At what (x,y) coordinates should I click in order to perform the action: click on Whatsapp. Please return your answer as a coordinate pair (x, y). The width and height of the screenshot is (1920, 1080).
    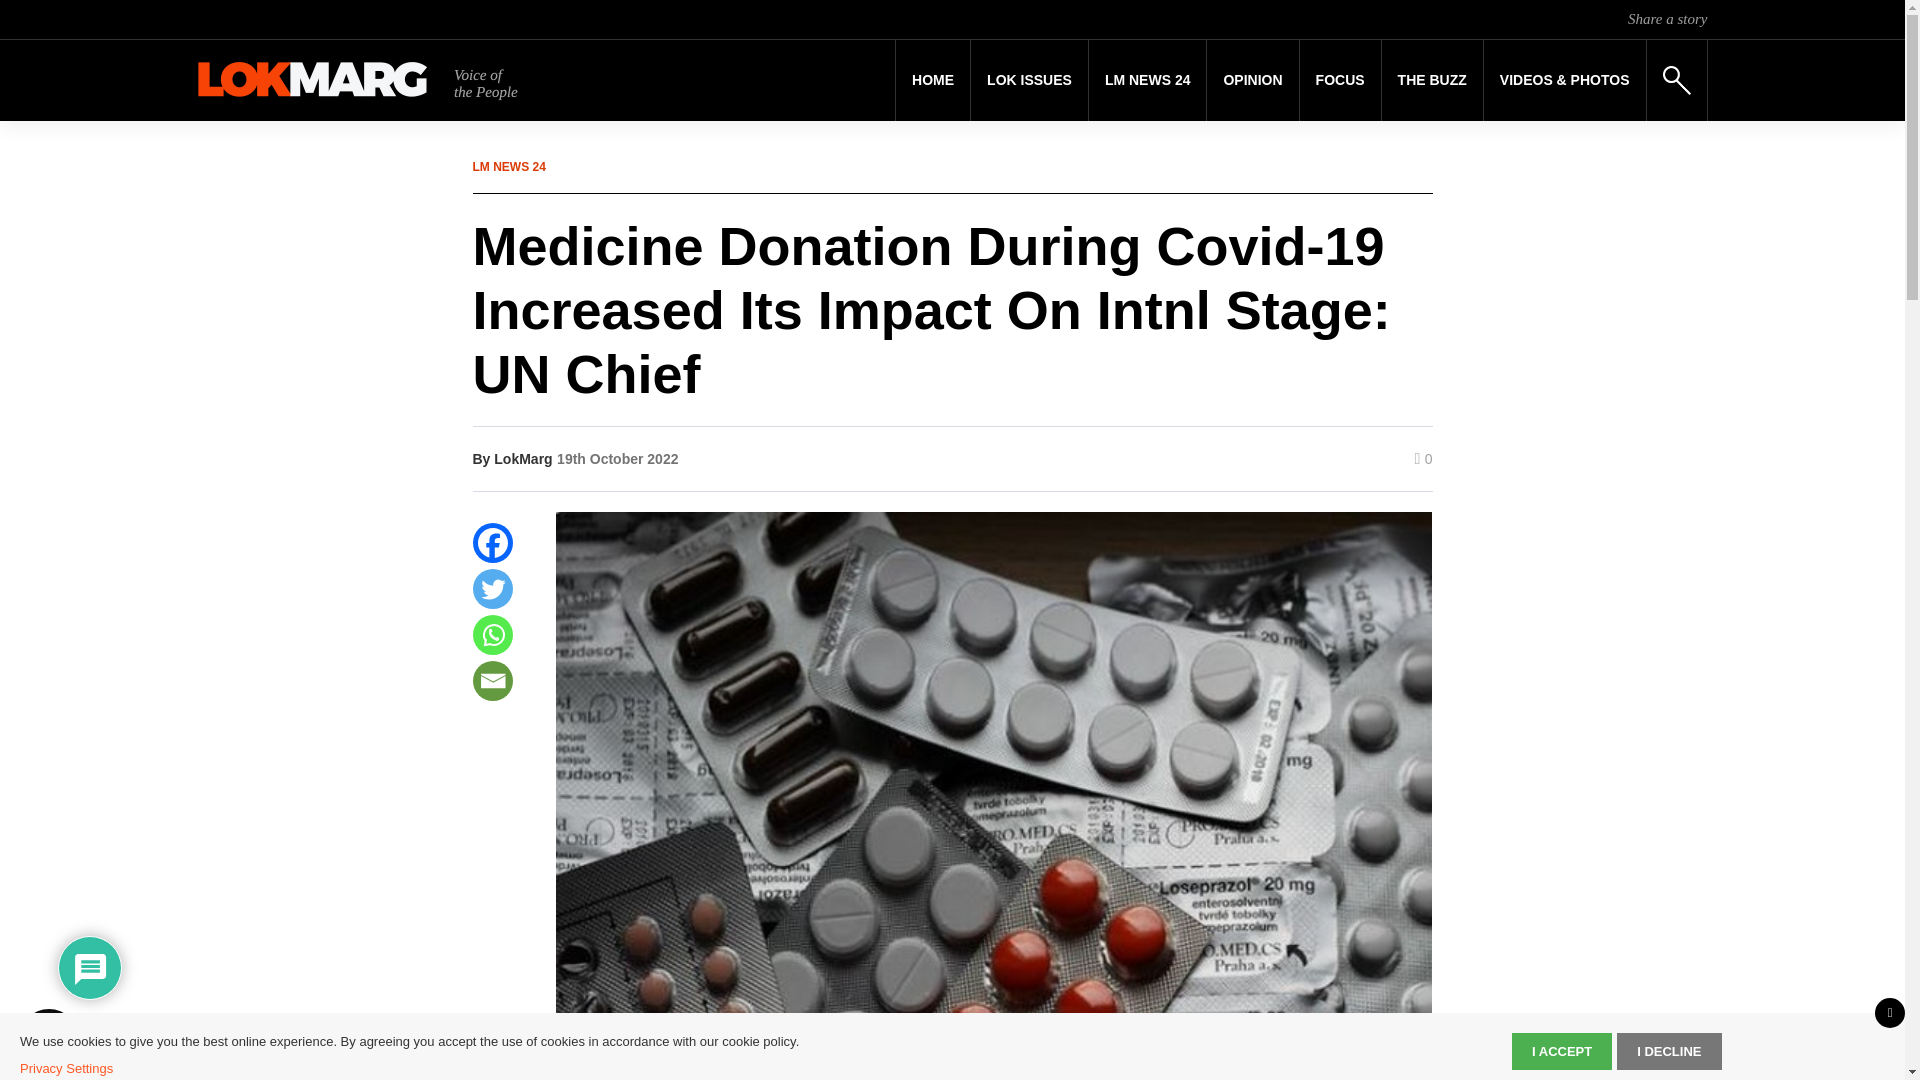
    Looking at the image, I should click on (492, 634).